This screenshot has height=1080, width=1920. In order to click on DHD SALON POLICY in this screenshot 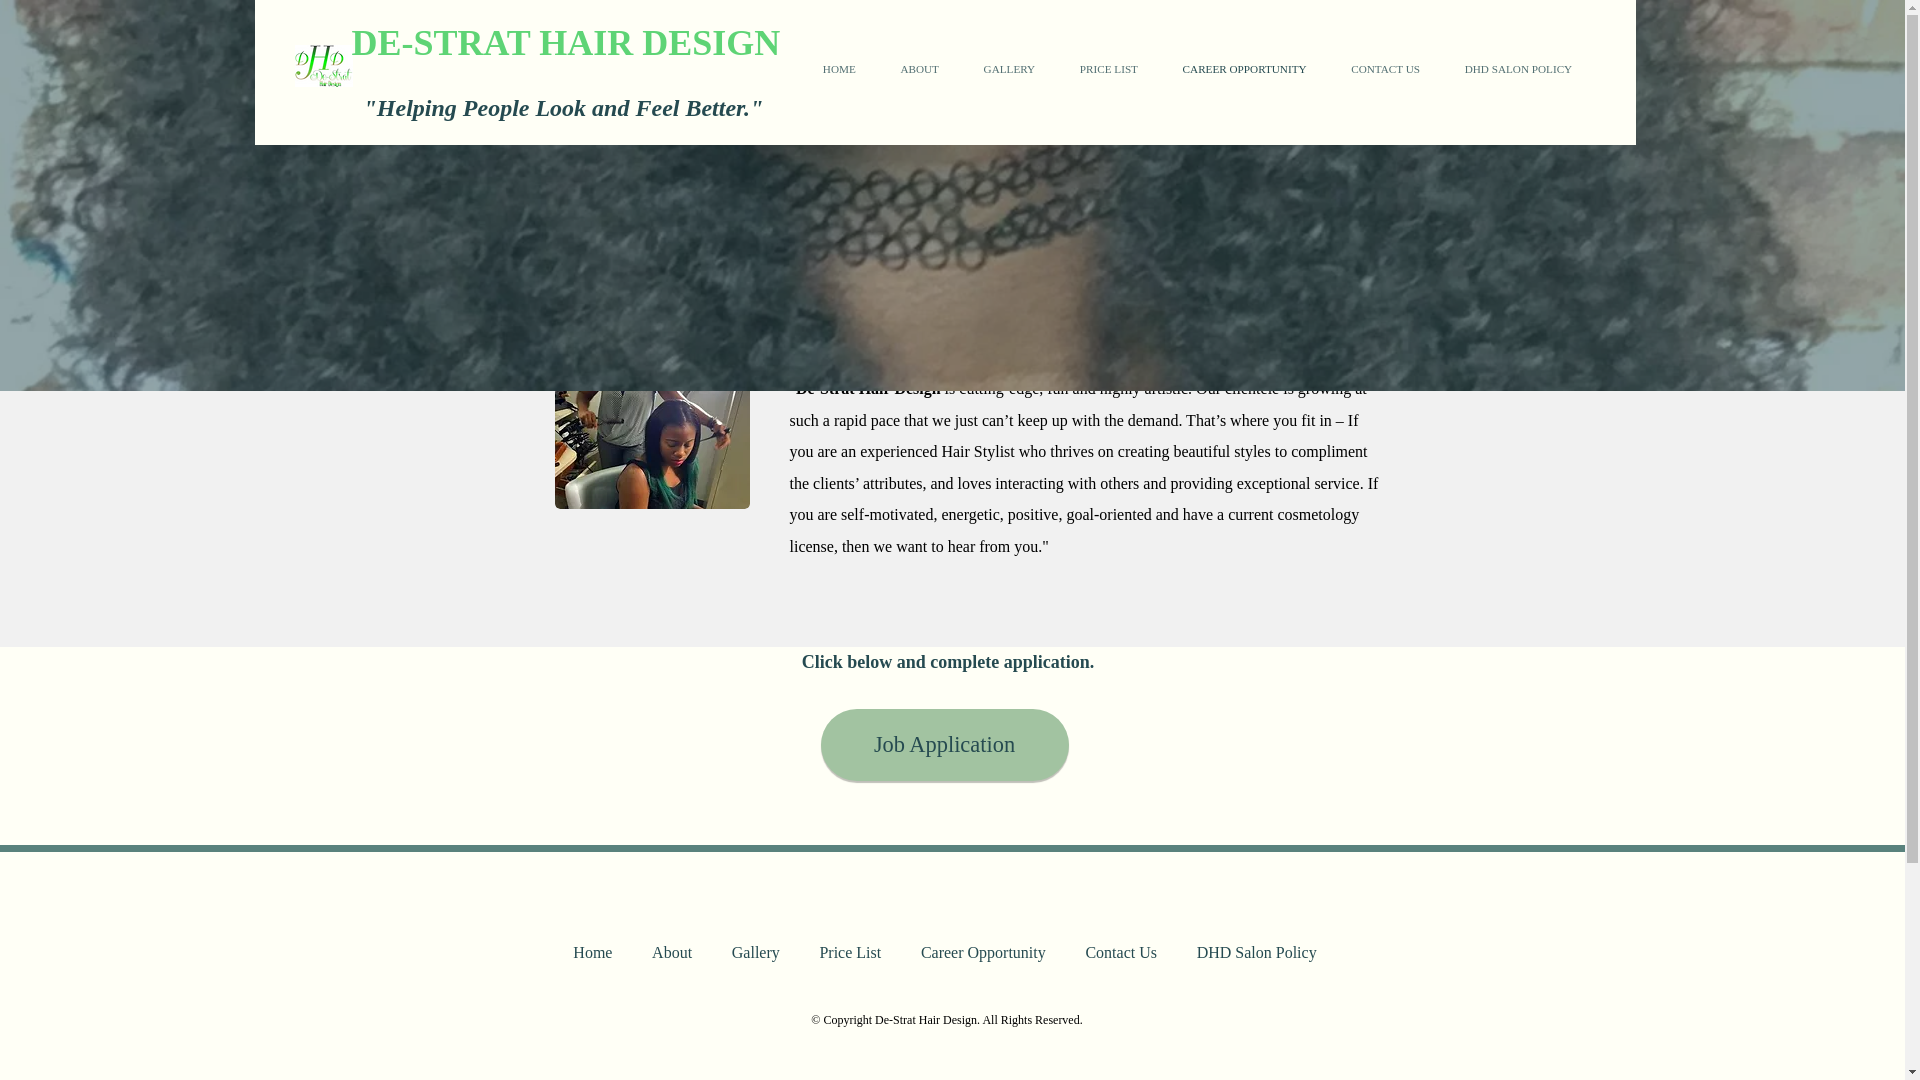, I will do `click(1517, 69)`.